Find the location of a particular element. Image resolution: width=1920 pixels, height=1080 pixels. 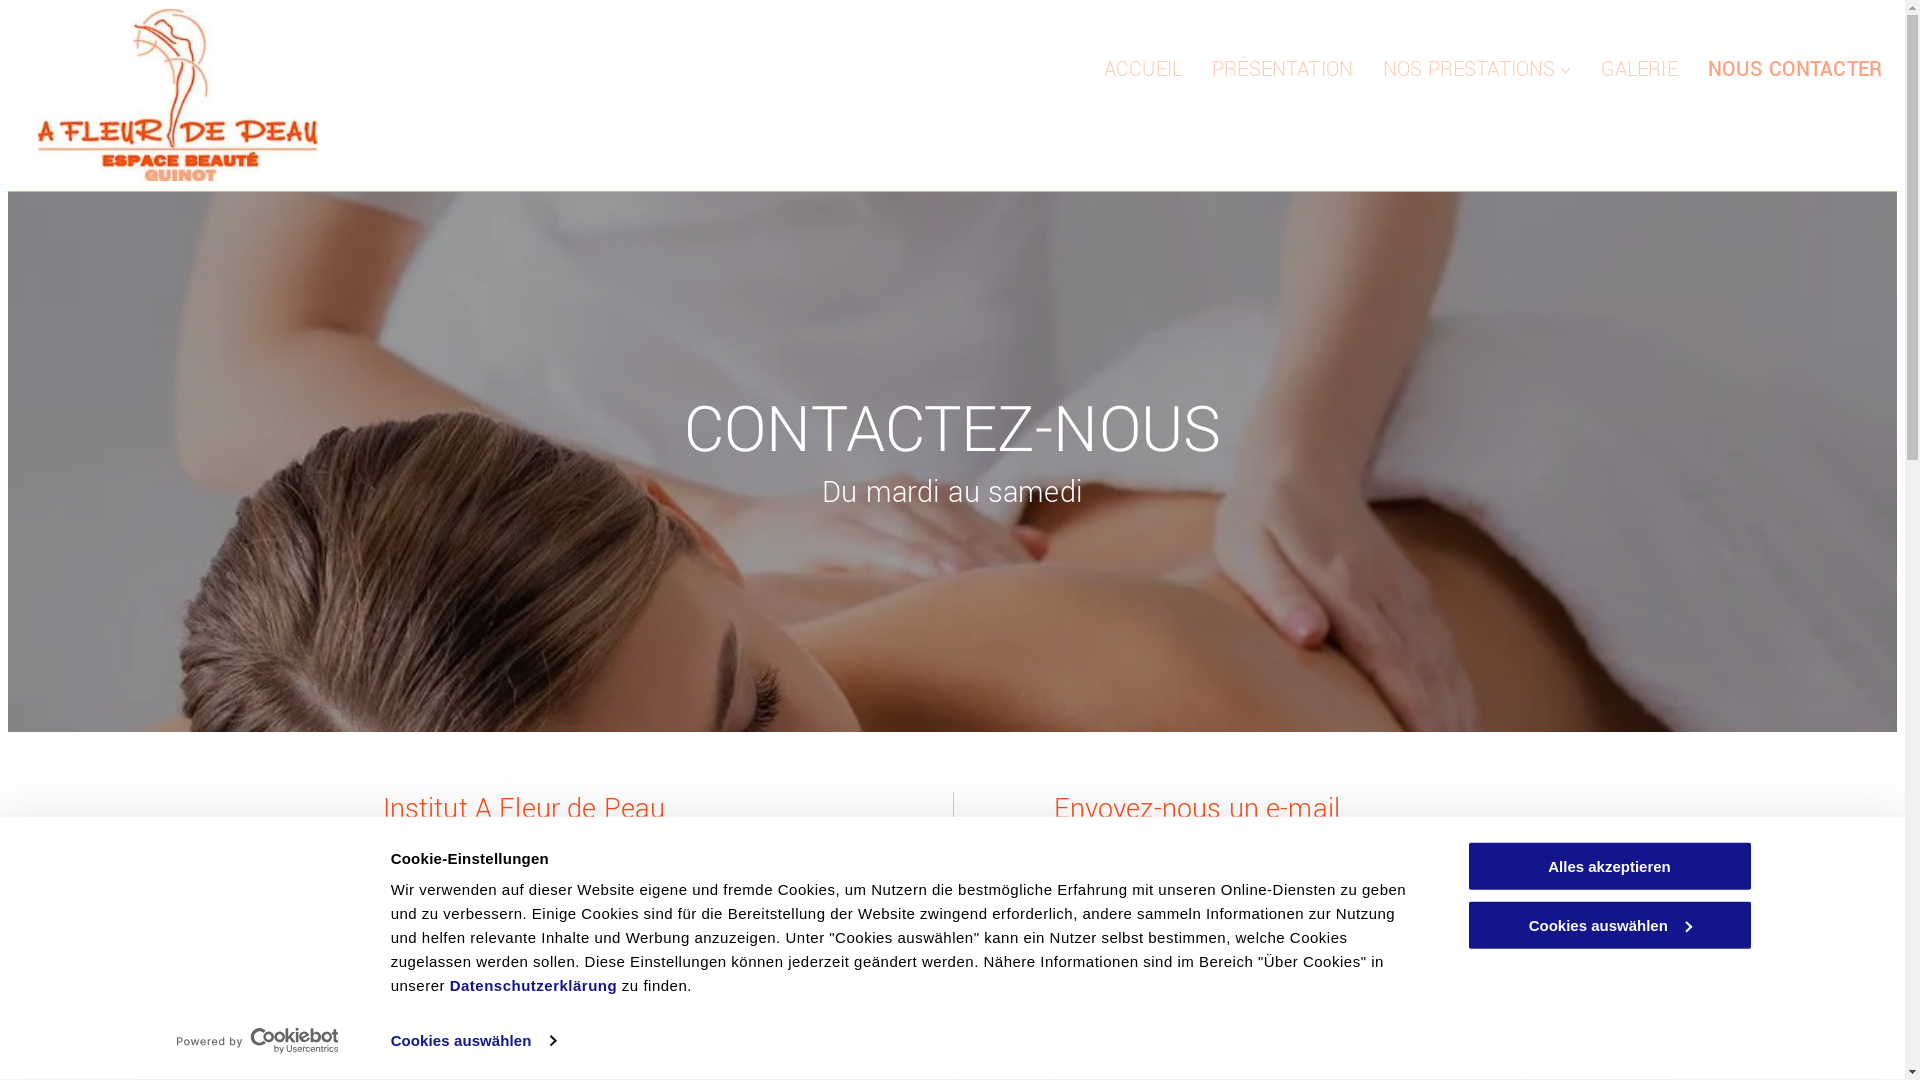

GALERIE is located at coordinates (1640, 70).